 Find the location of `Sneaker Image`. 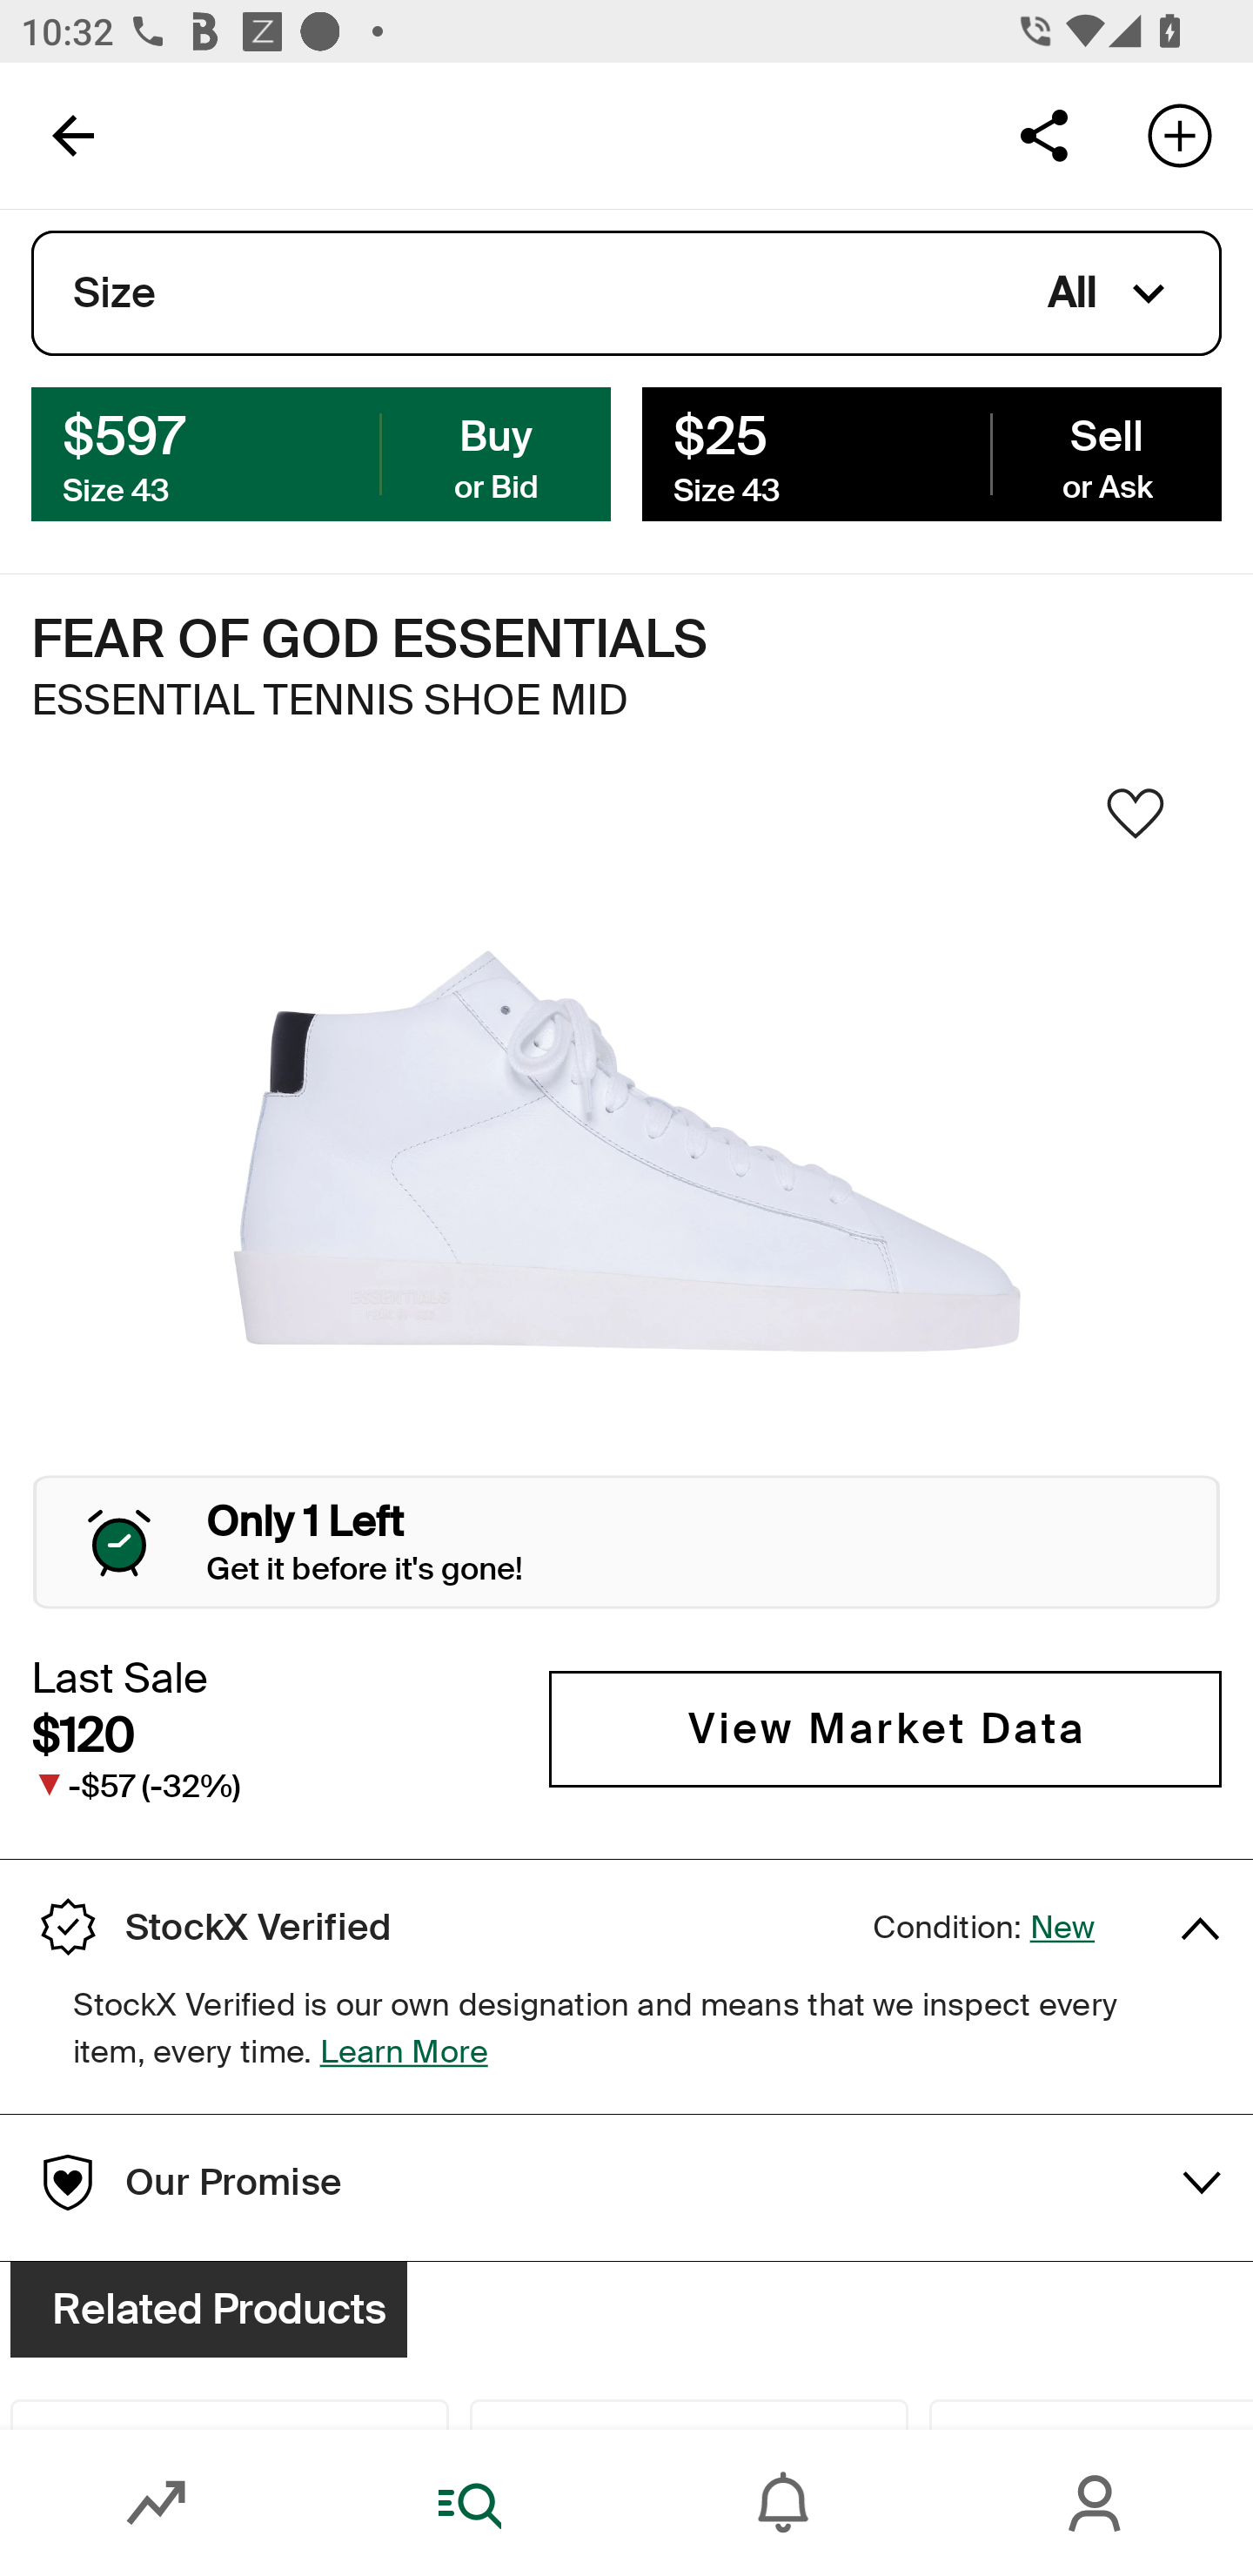

Sneaker Image is located at coordinates (626, 1150).